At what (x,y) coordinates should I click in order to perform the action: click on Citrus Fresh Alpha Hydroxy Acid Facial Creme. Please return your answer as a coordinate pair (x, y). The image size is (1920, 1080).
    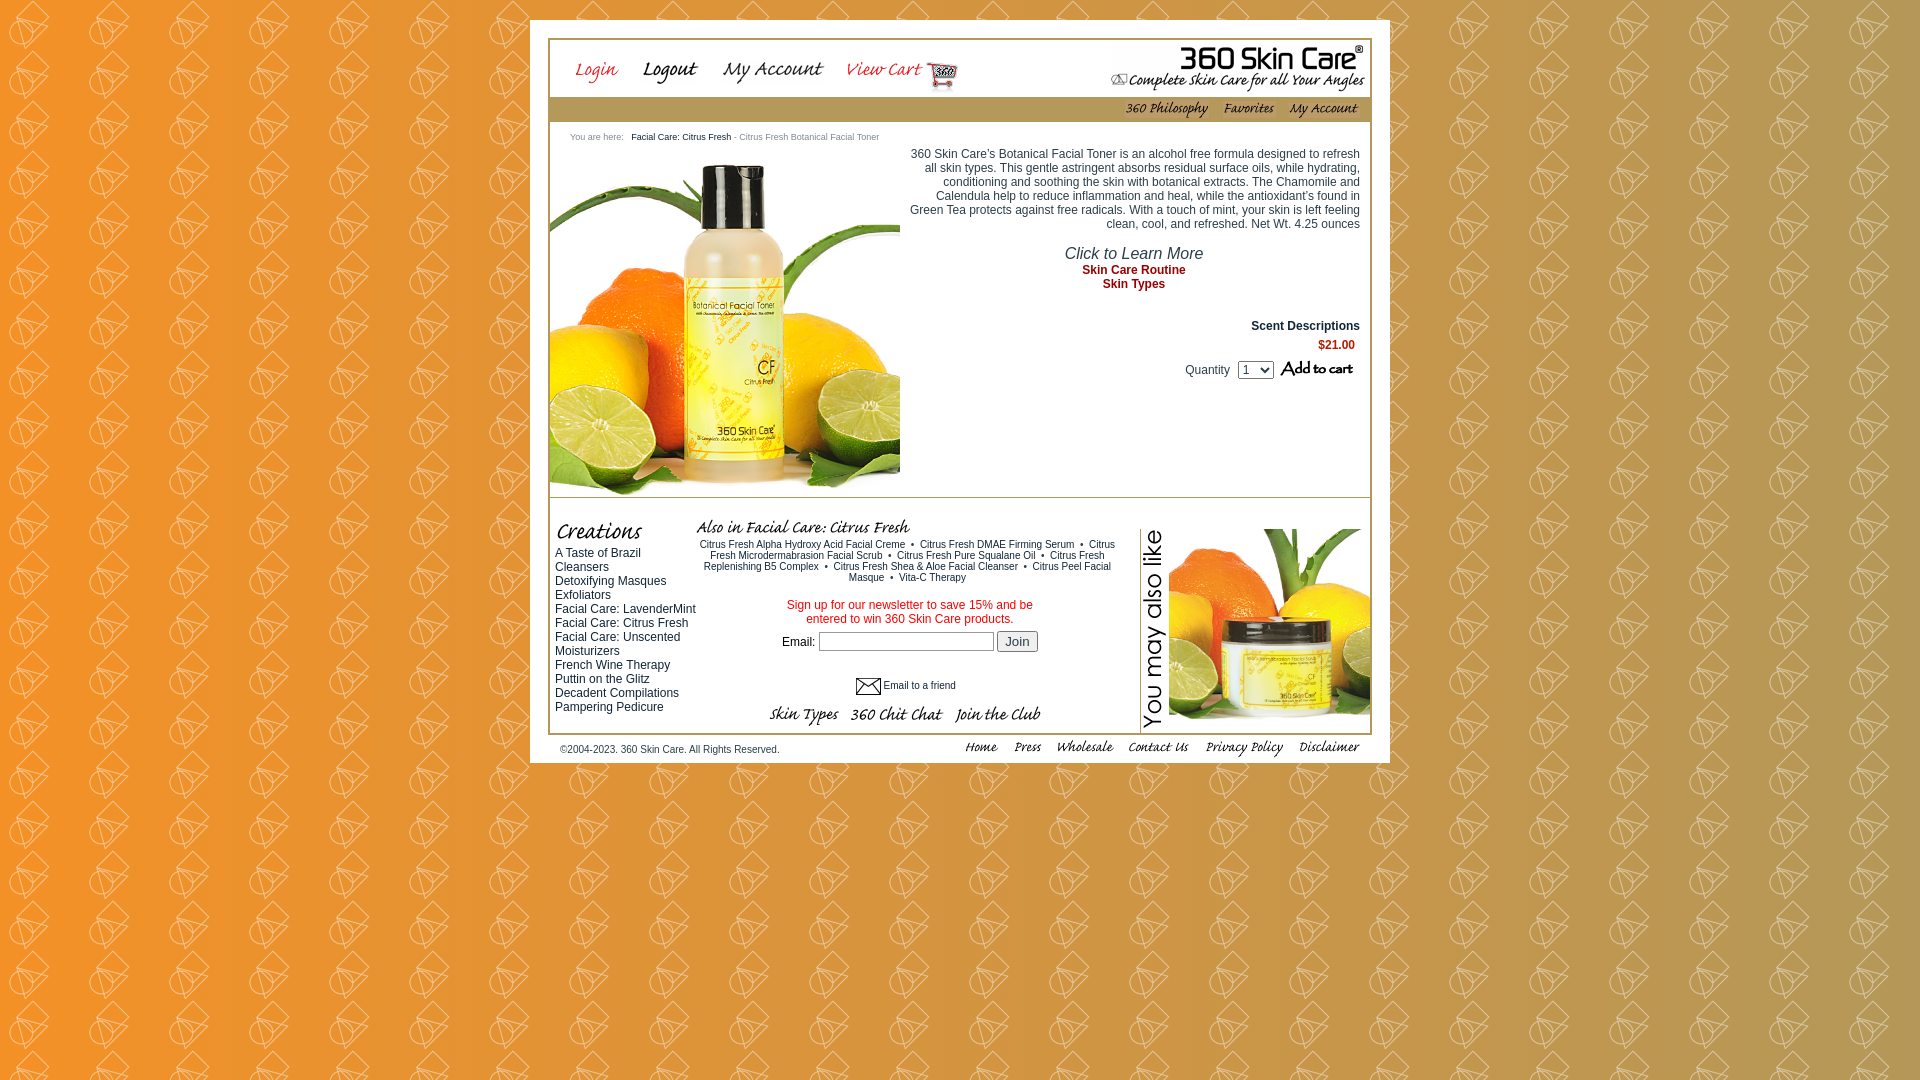
    Looking at the image, I should click on (804, 544).